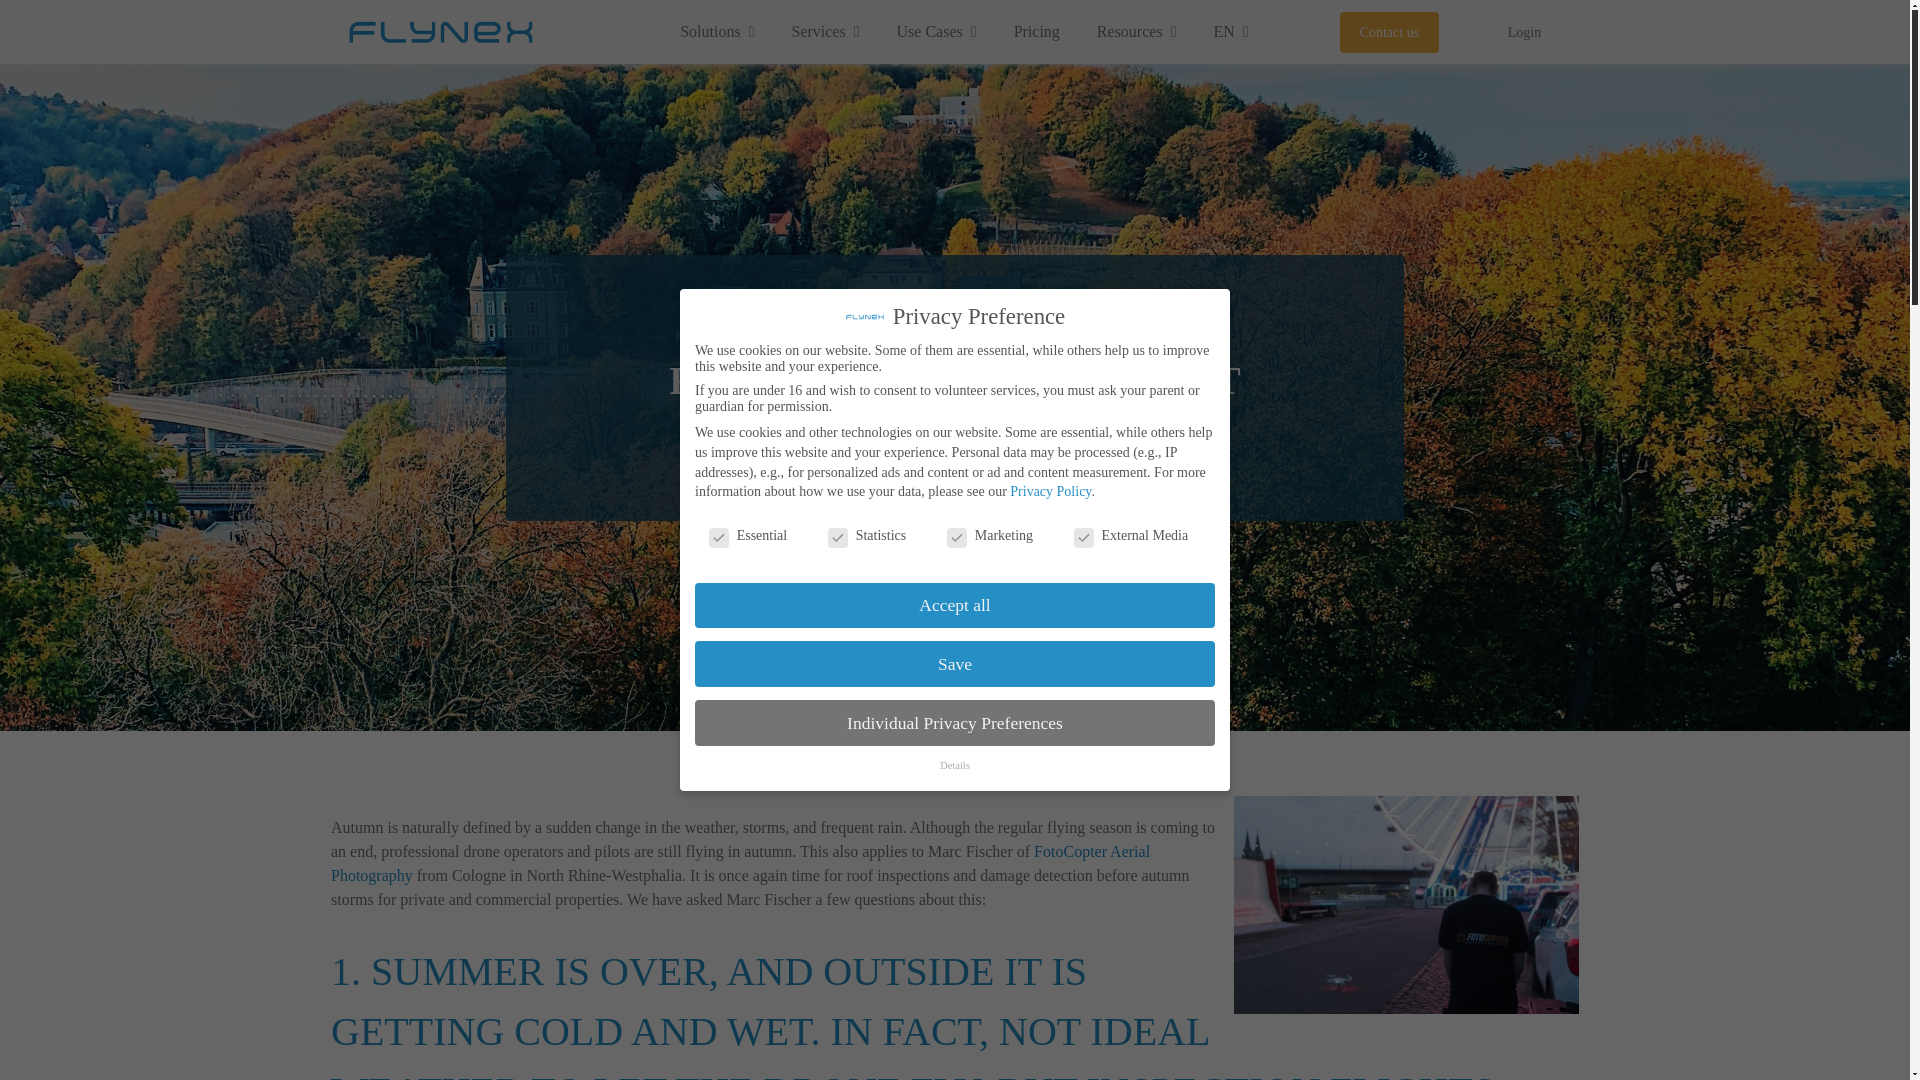 This screenshot has height=1080, width=1920. I want to click on Resources, so click(1136, 32).